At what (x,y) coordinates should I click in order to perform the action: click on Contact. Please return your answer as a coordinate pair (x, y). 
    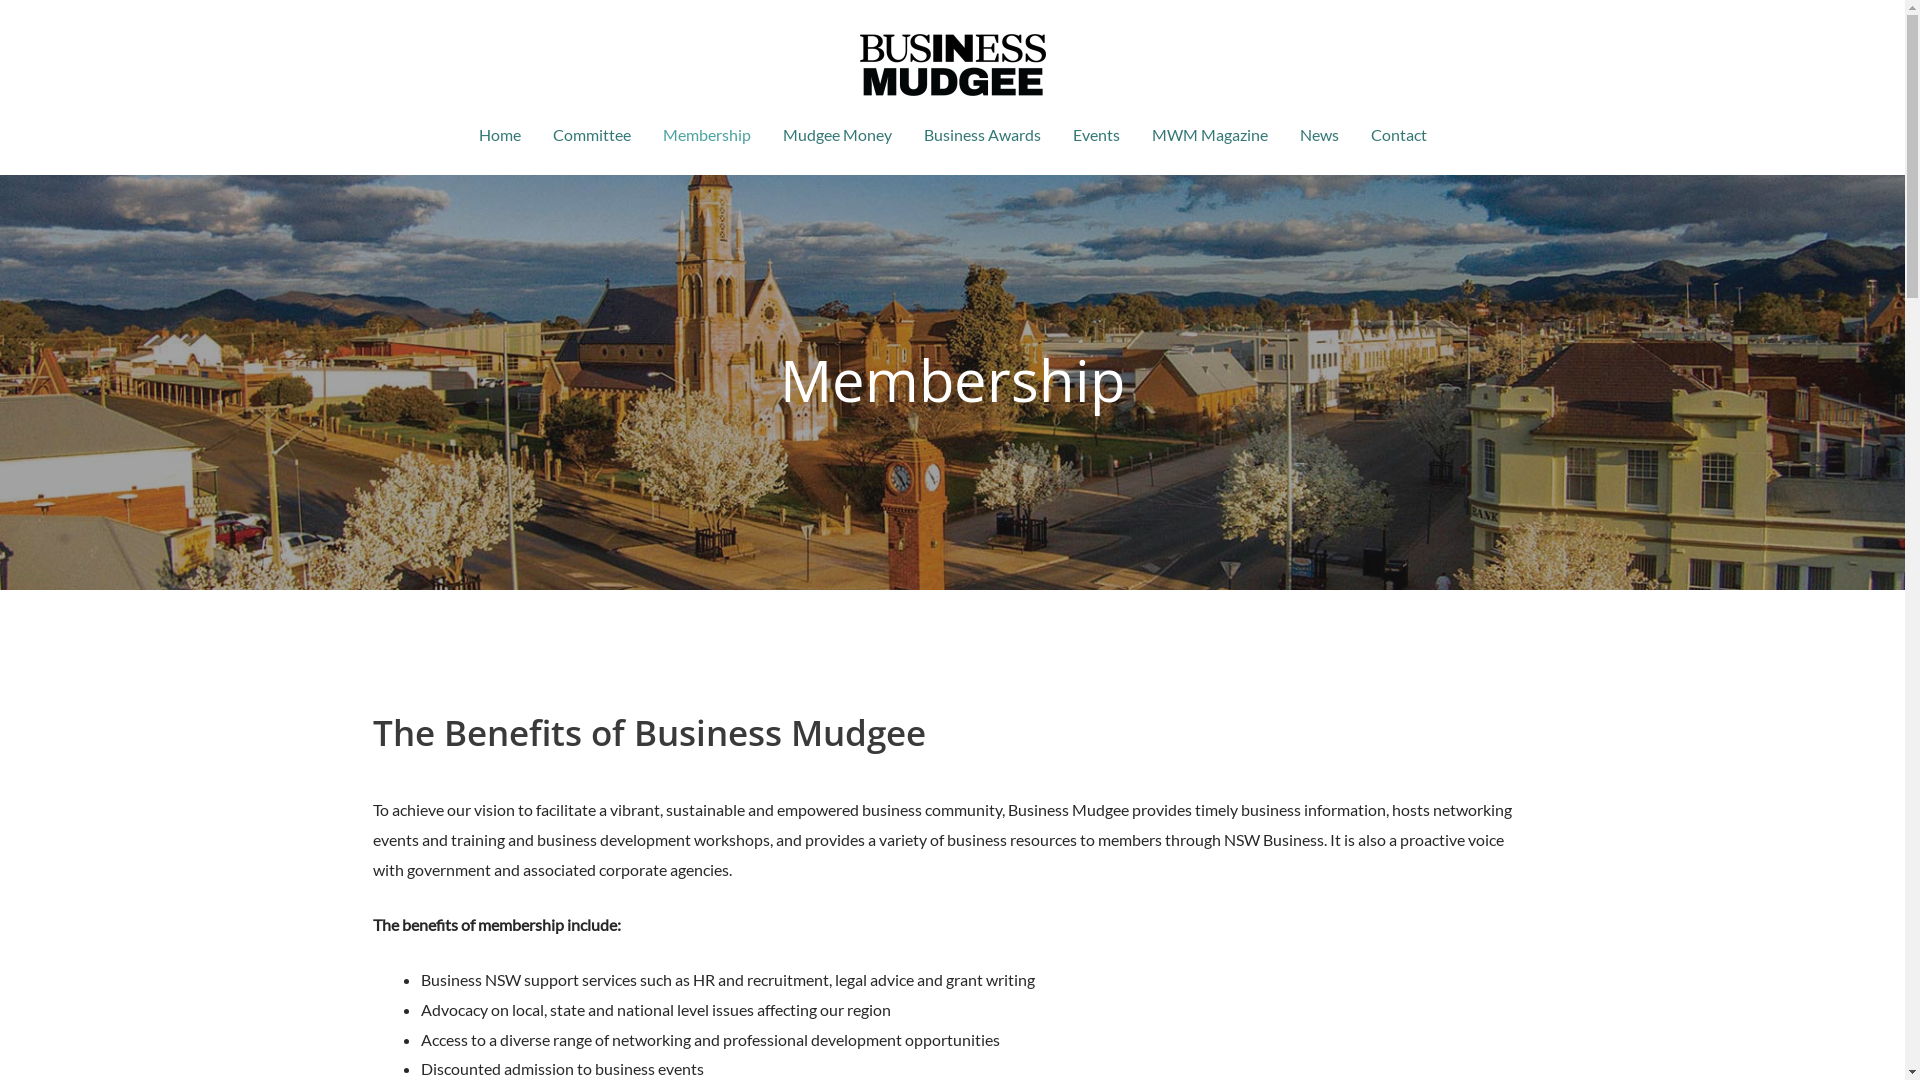
    Looking at the image, I should click on (1398, 135).